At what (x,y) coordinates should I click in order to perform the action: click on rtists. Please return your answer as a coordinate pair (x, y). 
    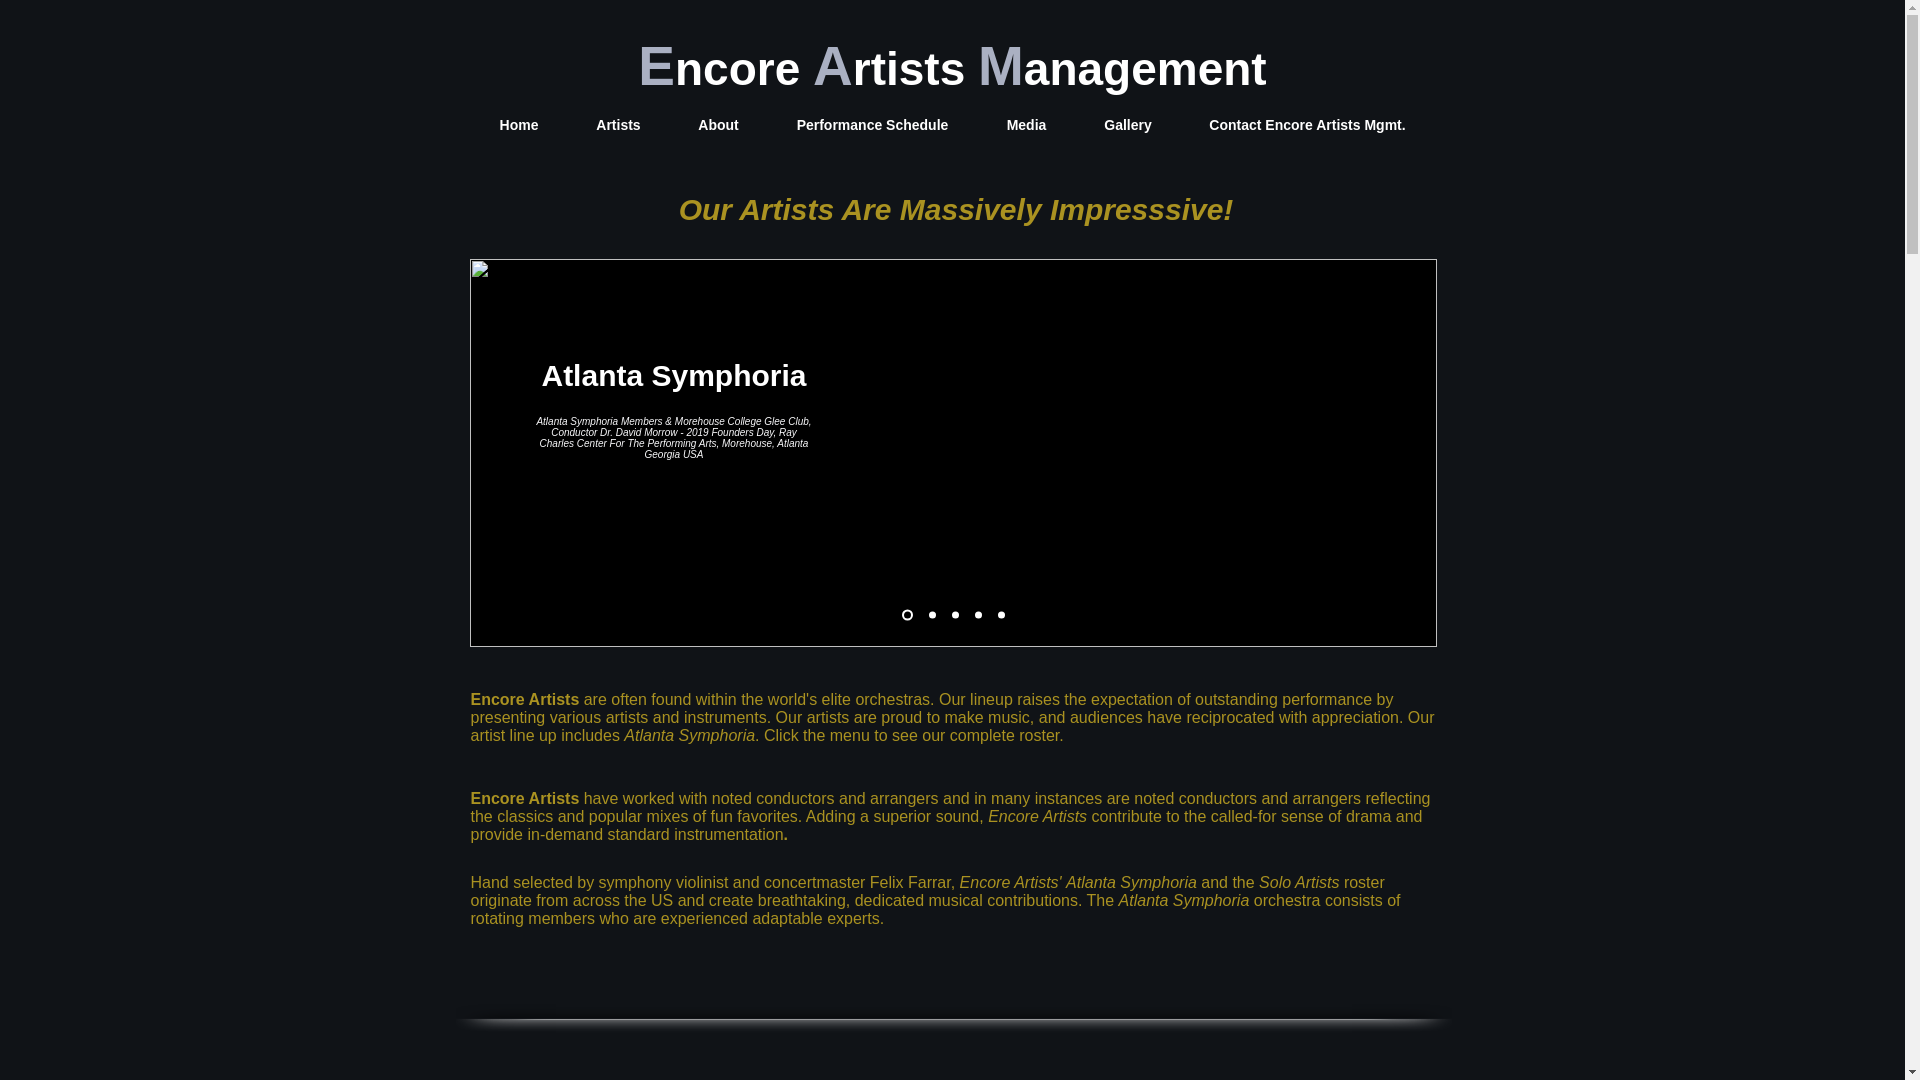
    Looking at the image, I should click on (908, 69).